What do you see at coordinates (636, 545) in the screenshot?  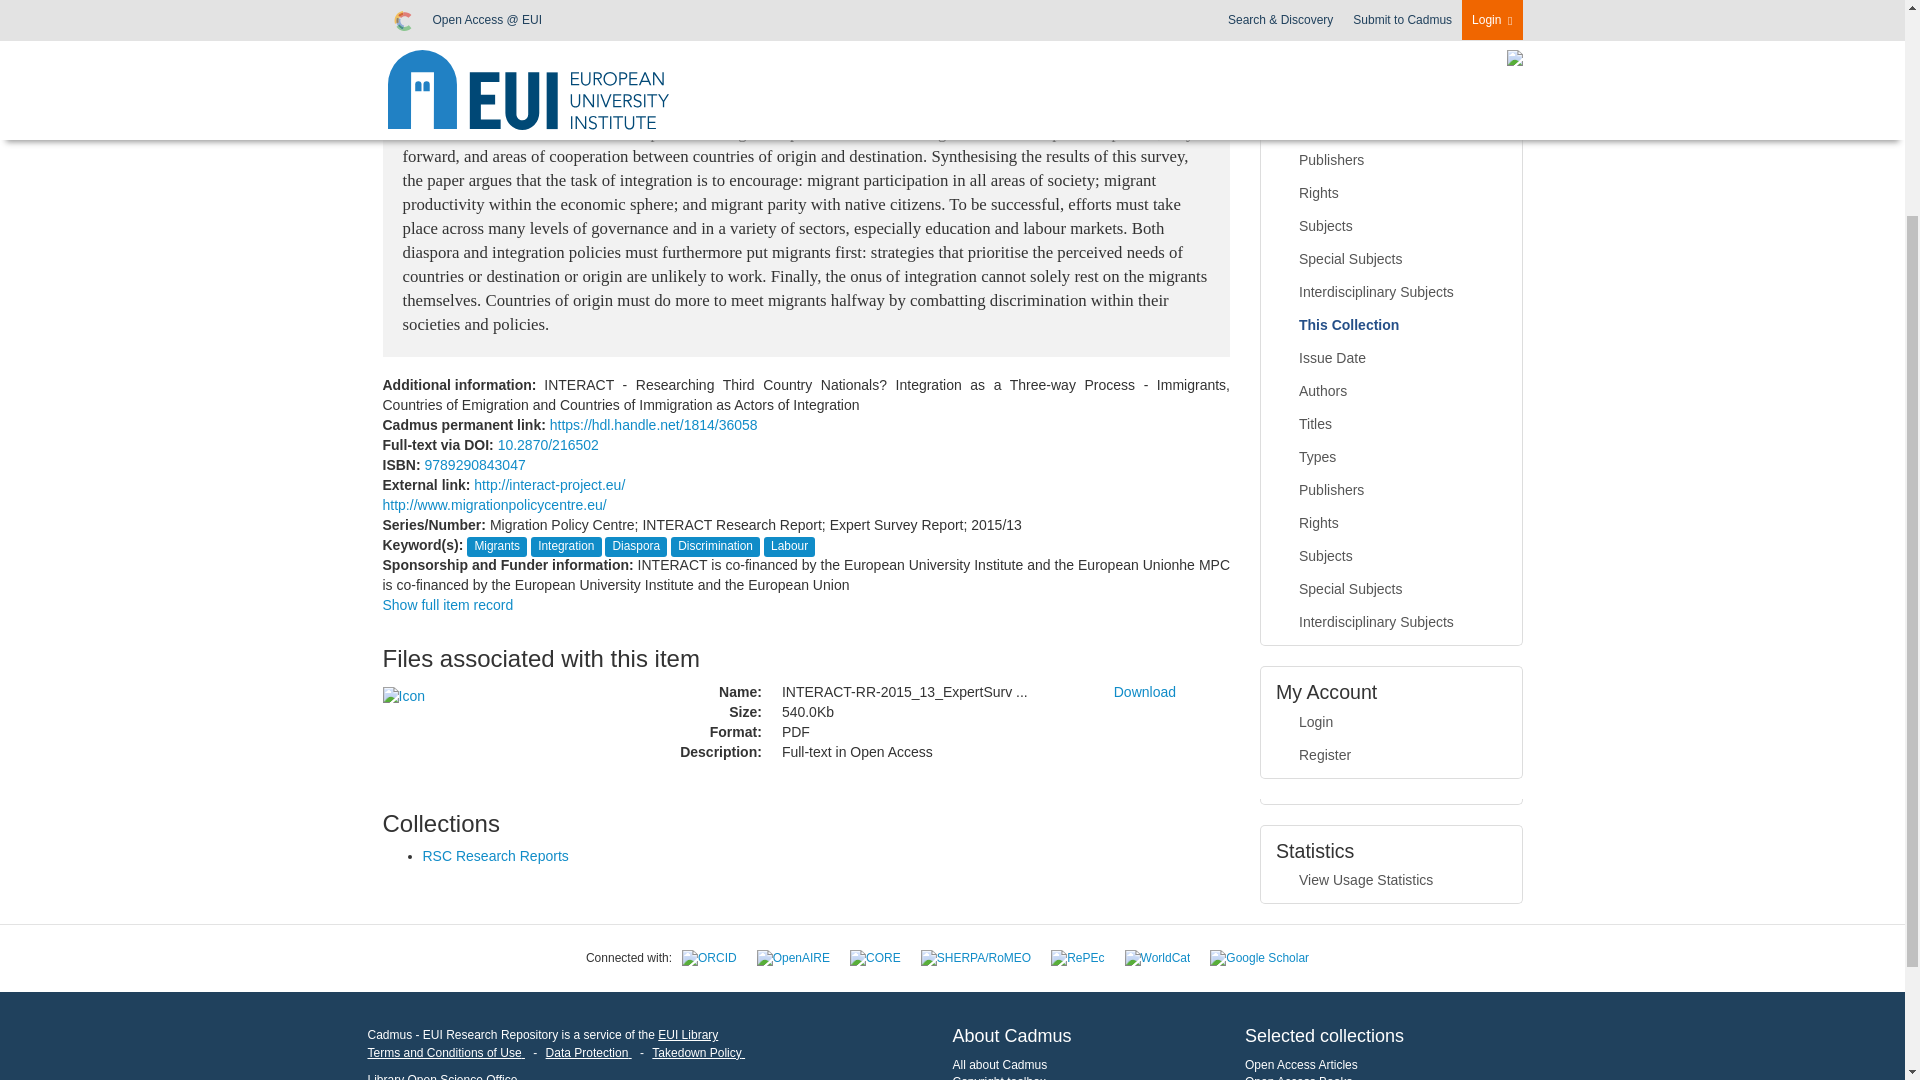 I see `Diaspora` at bounding box center [636, 545].